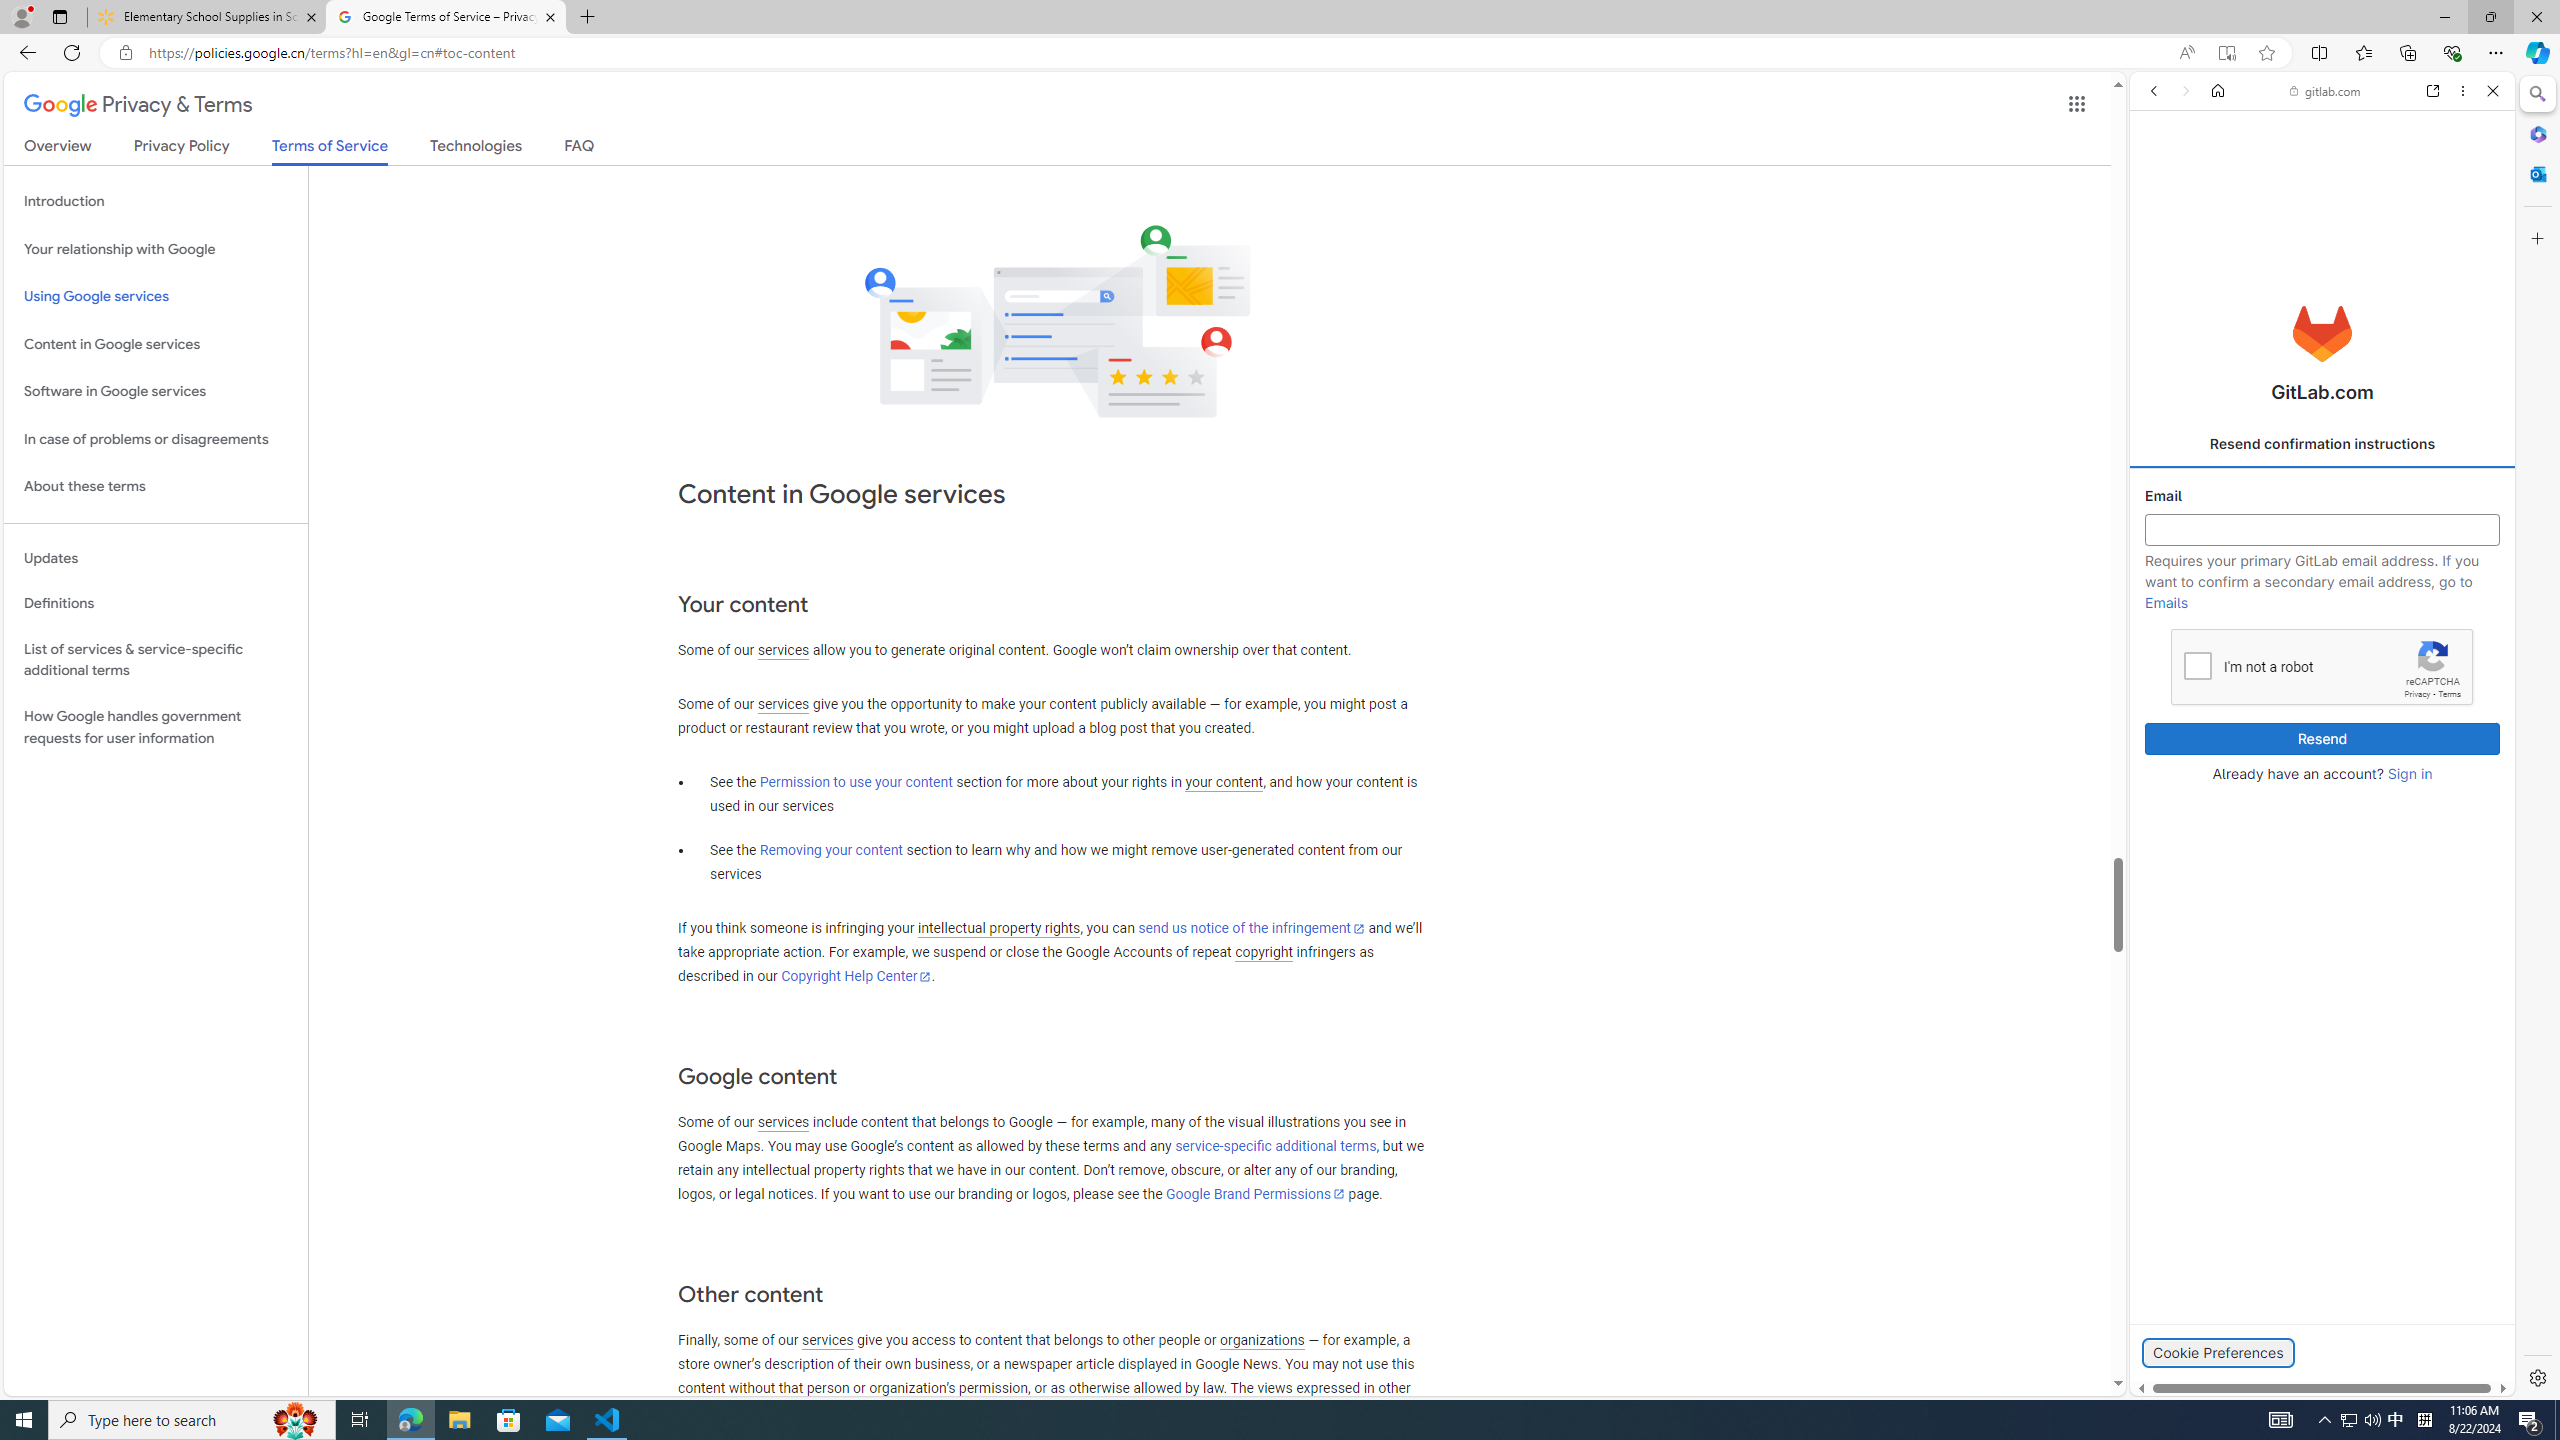 The width and height of the screenshot is (2560, 1440). Describe the element at coordinates (2370, 228) in the screenshot. I see `Search Filter, Search Tools` at that location.